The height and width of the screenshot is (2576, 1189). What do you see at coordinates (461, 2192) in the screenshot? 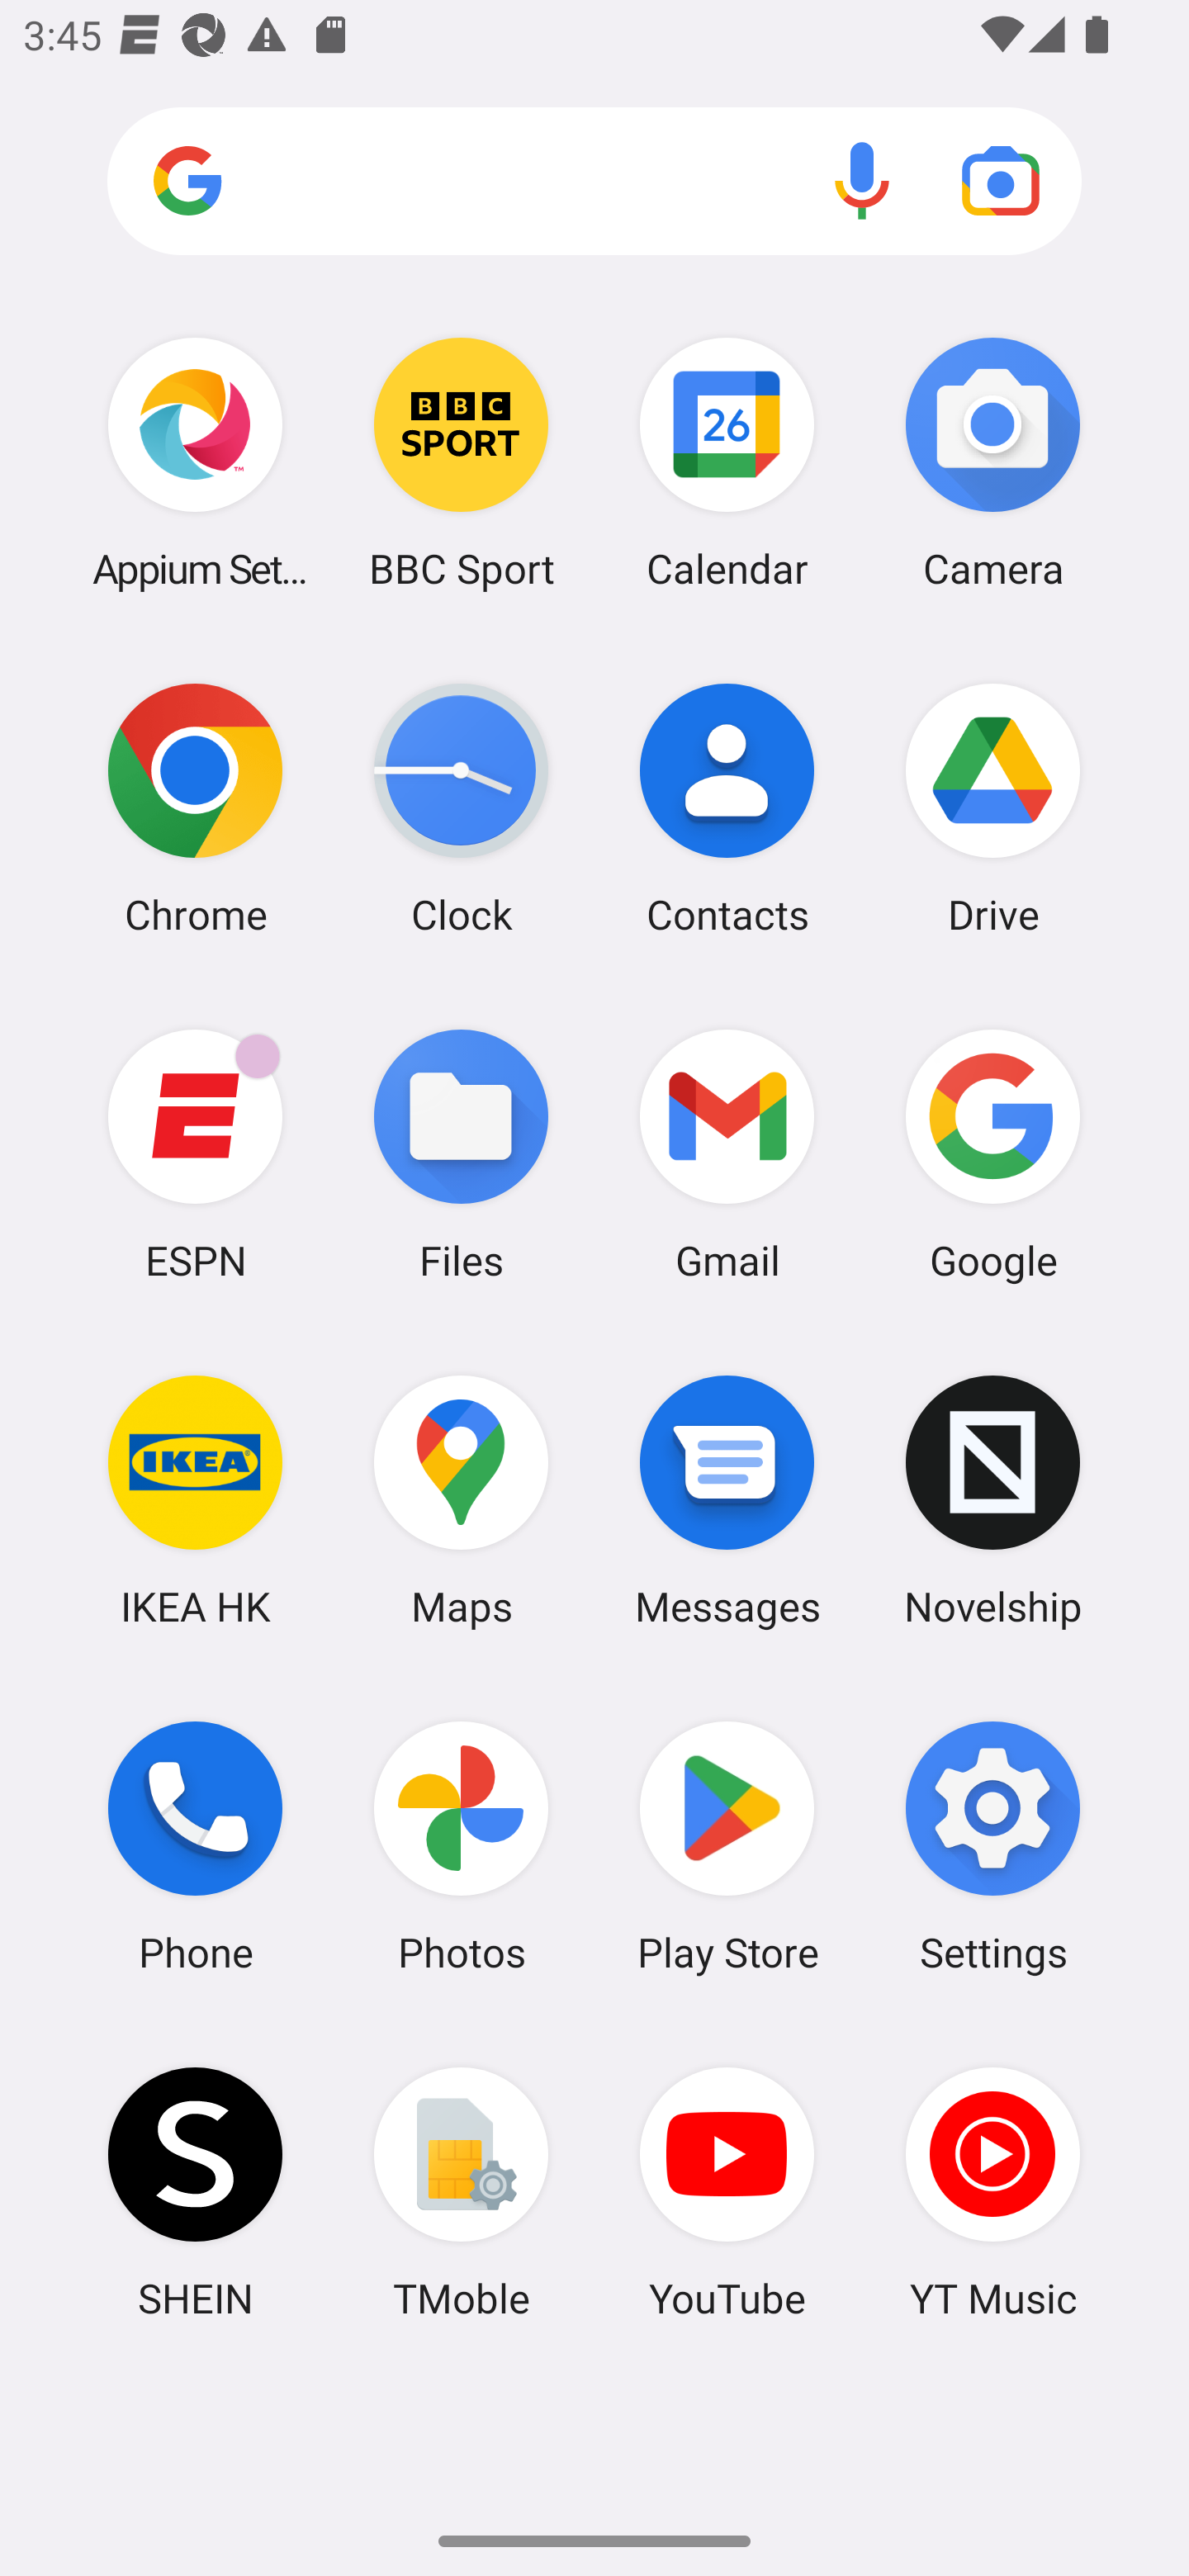
I see `TMoble` at bounding box center [461, 2192].